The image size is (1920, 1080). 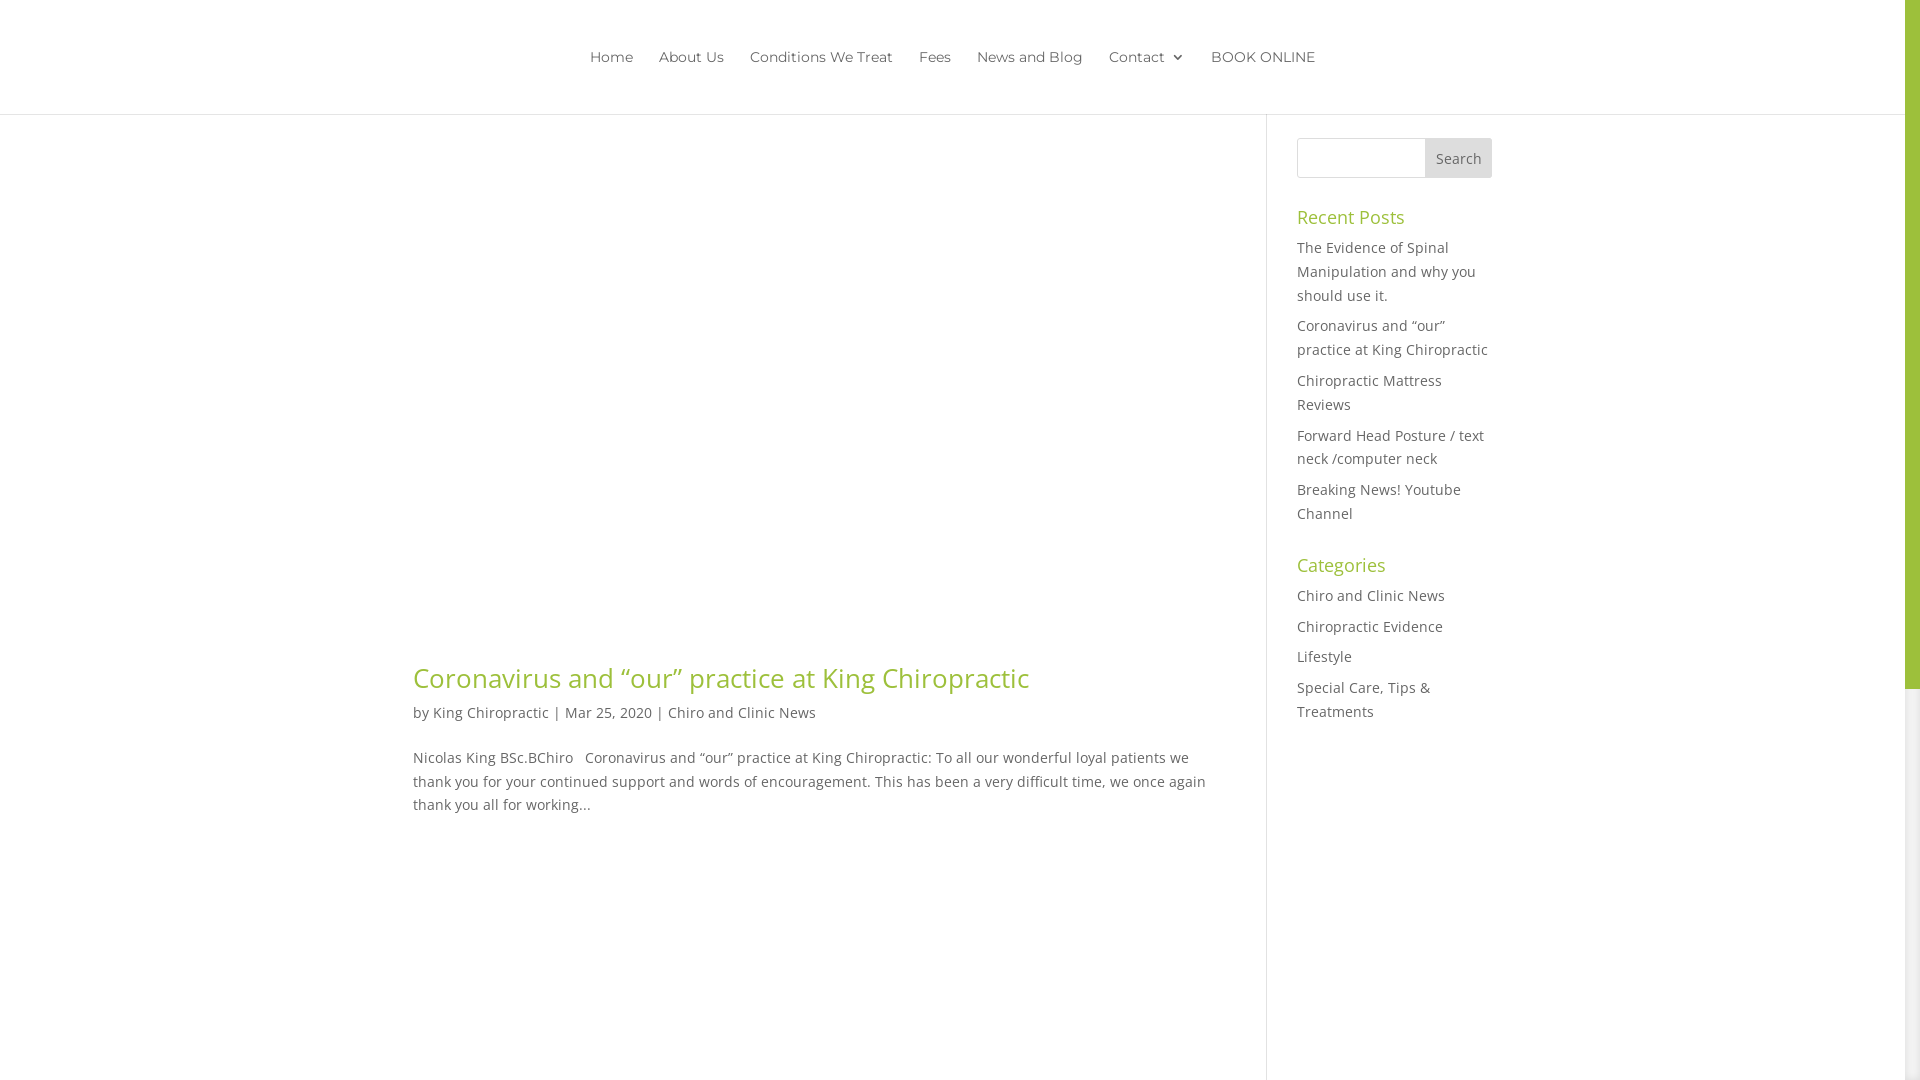 I want to click on Special Care, Tips & Treatments, so click(x=1364, y=700).